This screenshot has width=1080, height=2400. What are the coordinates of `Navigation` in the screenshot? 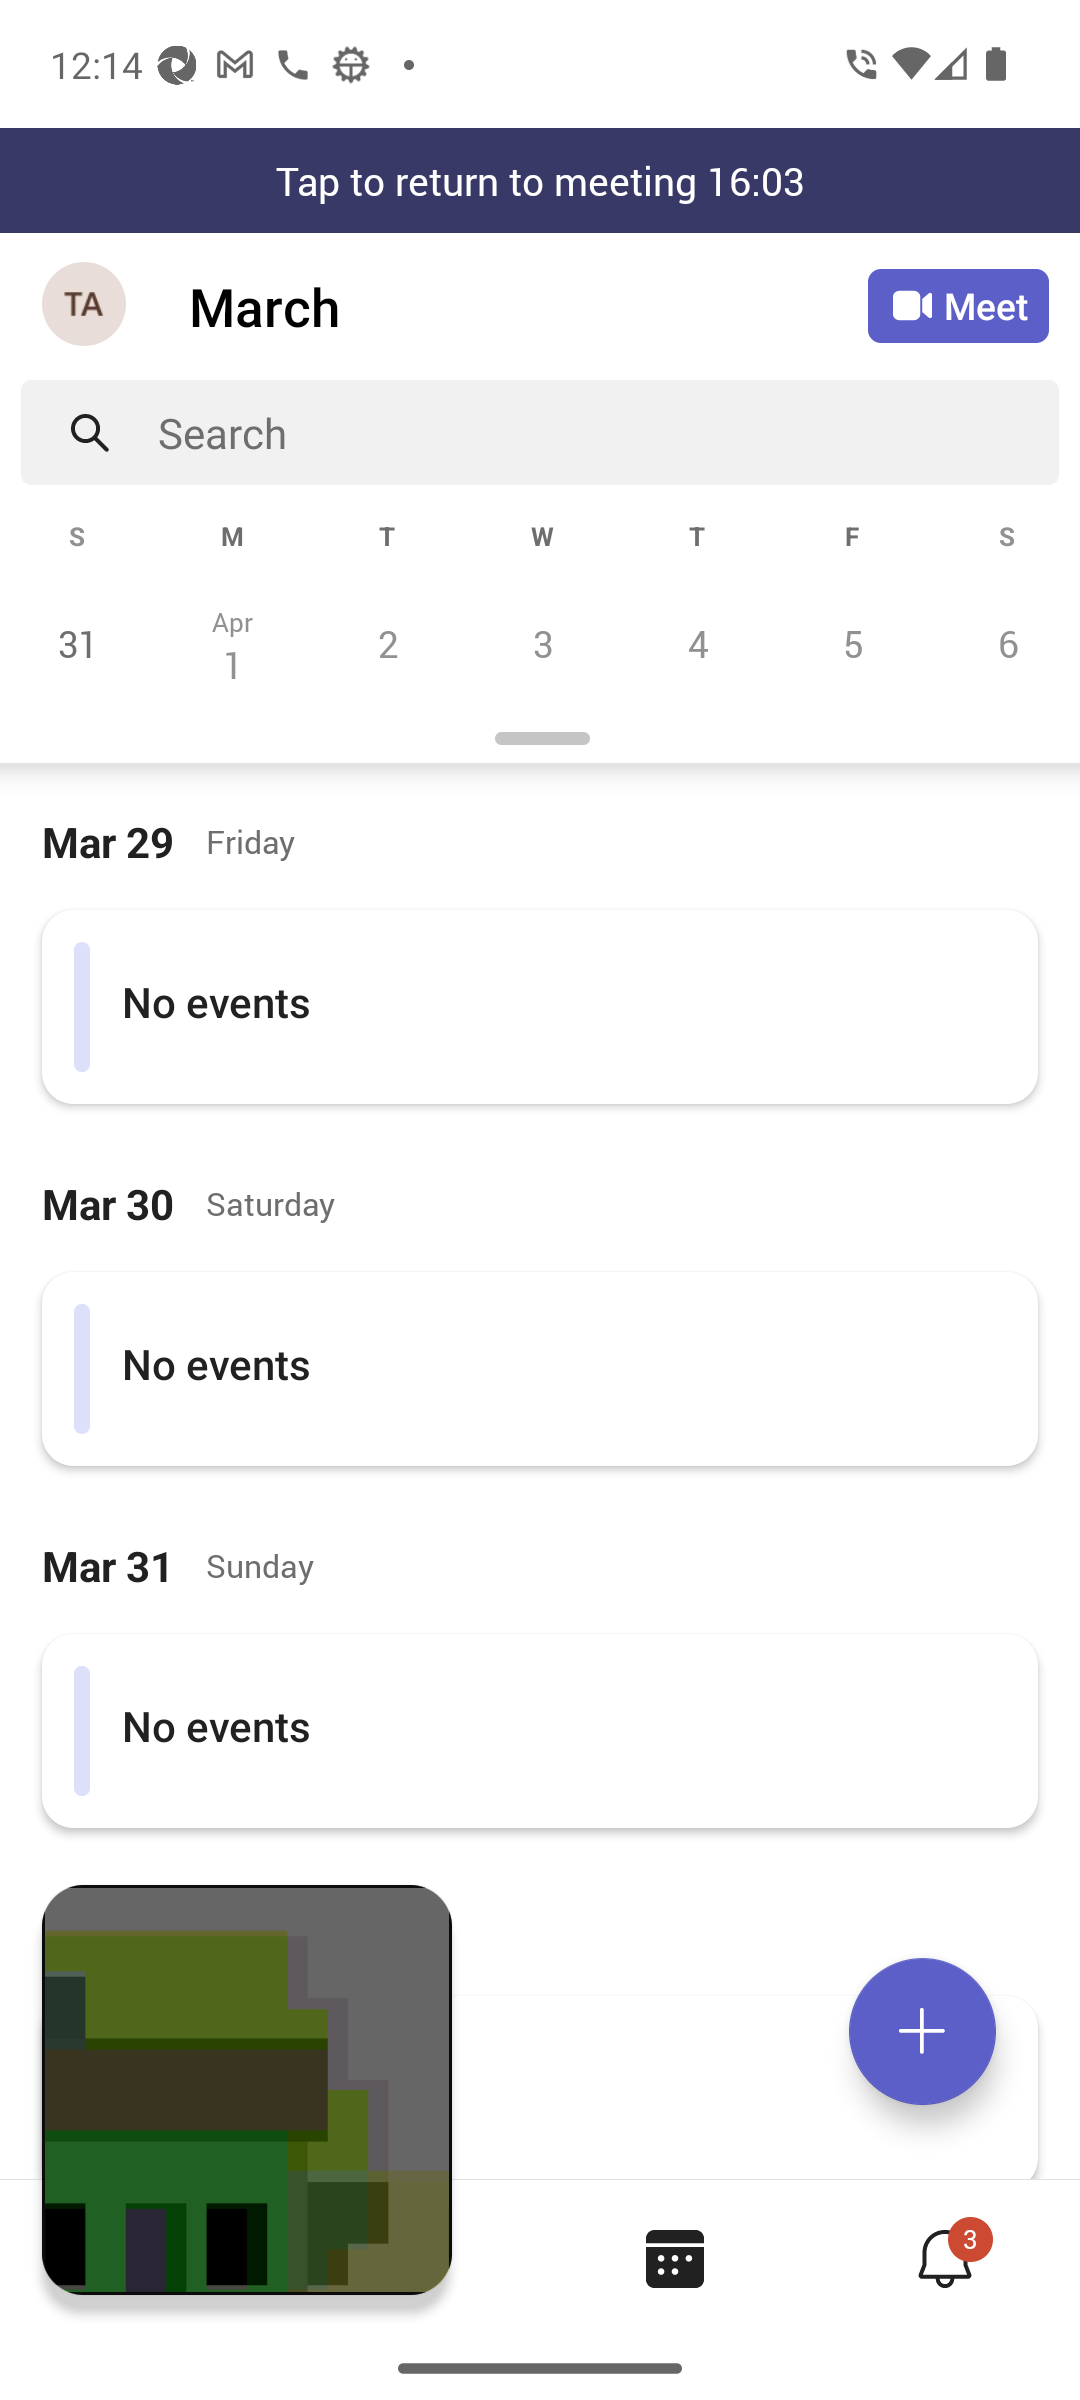 It's located at (86, 306).